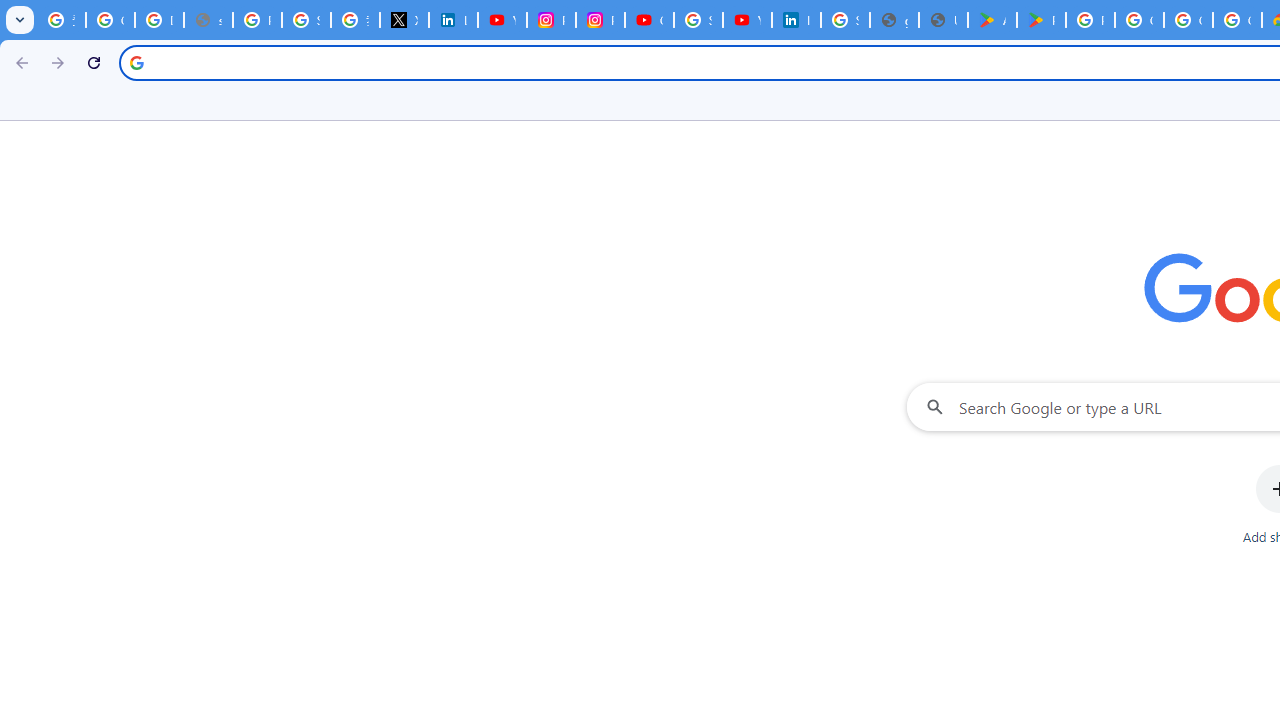  I want to click on User Details, so click(943, 20).